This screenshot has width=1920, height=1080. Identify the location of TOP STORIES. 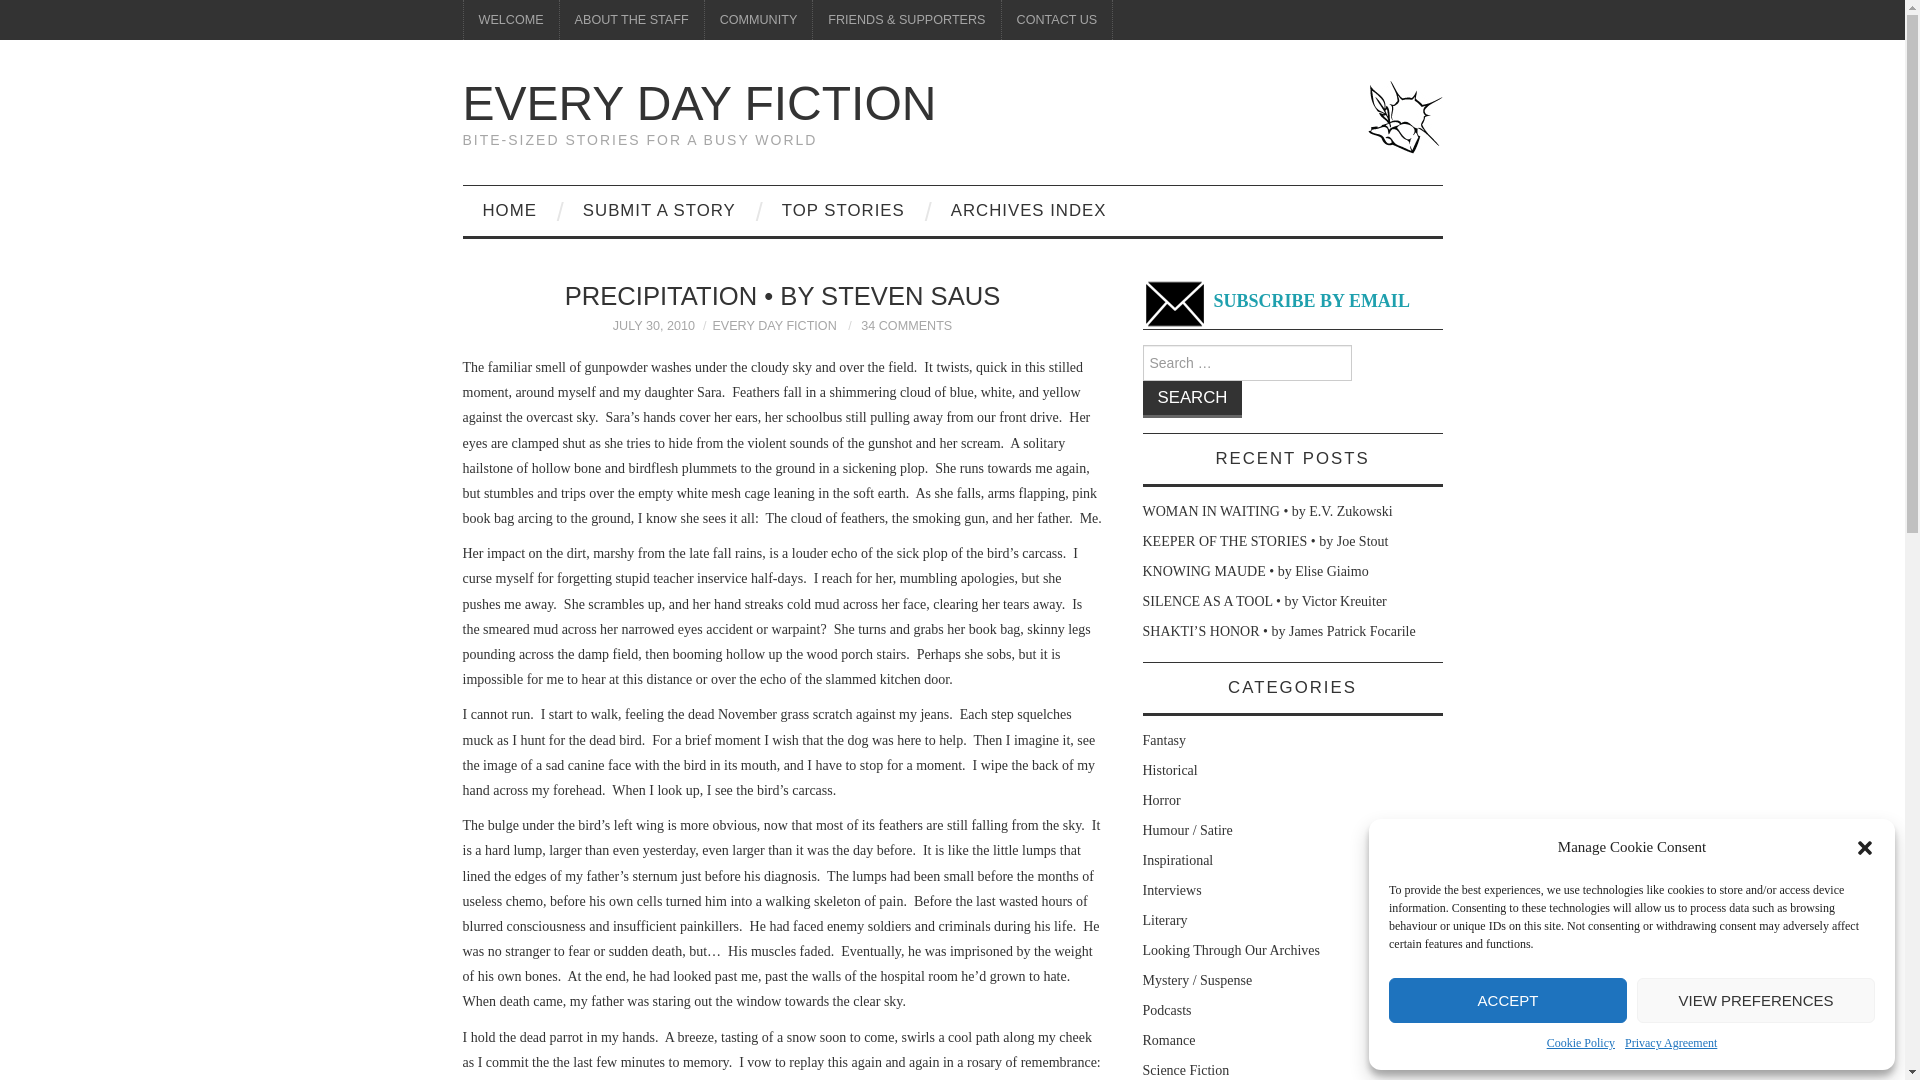
(844, 210).